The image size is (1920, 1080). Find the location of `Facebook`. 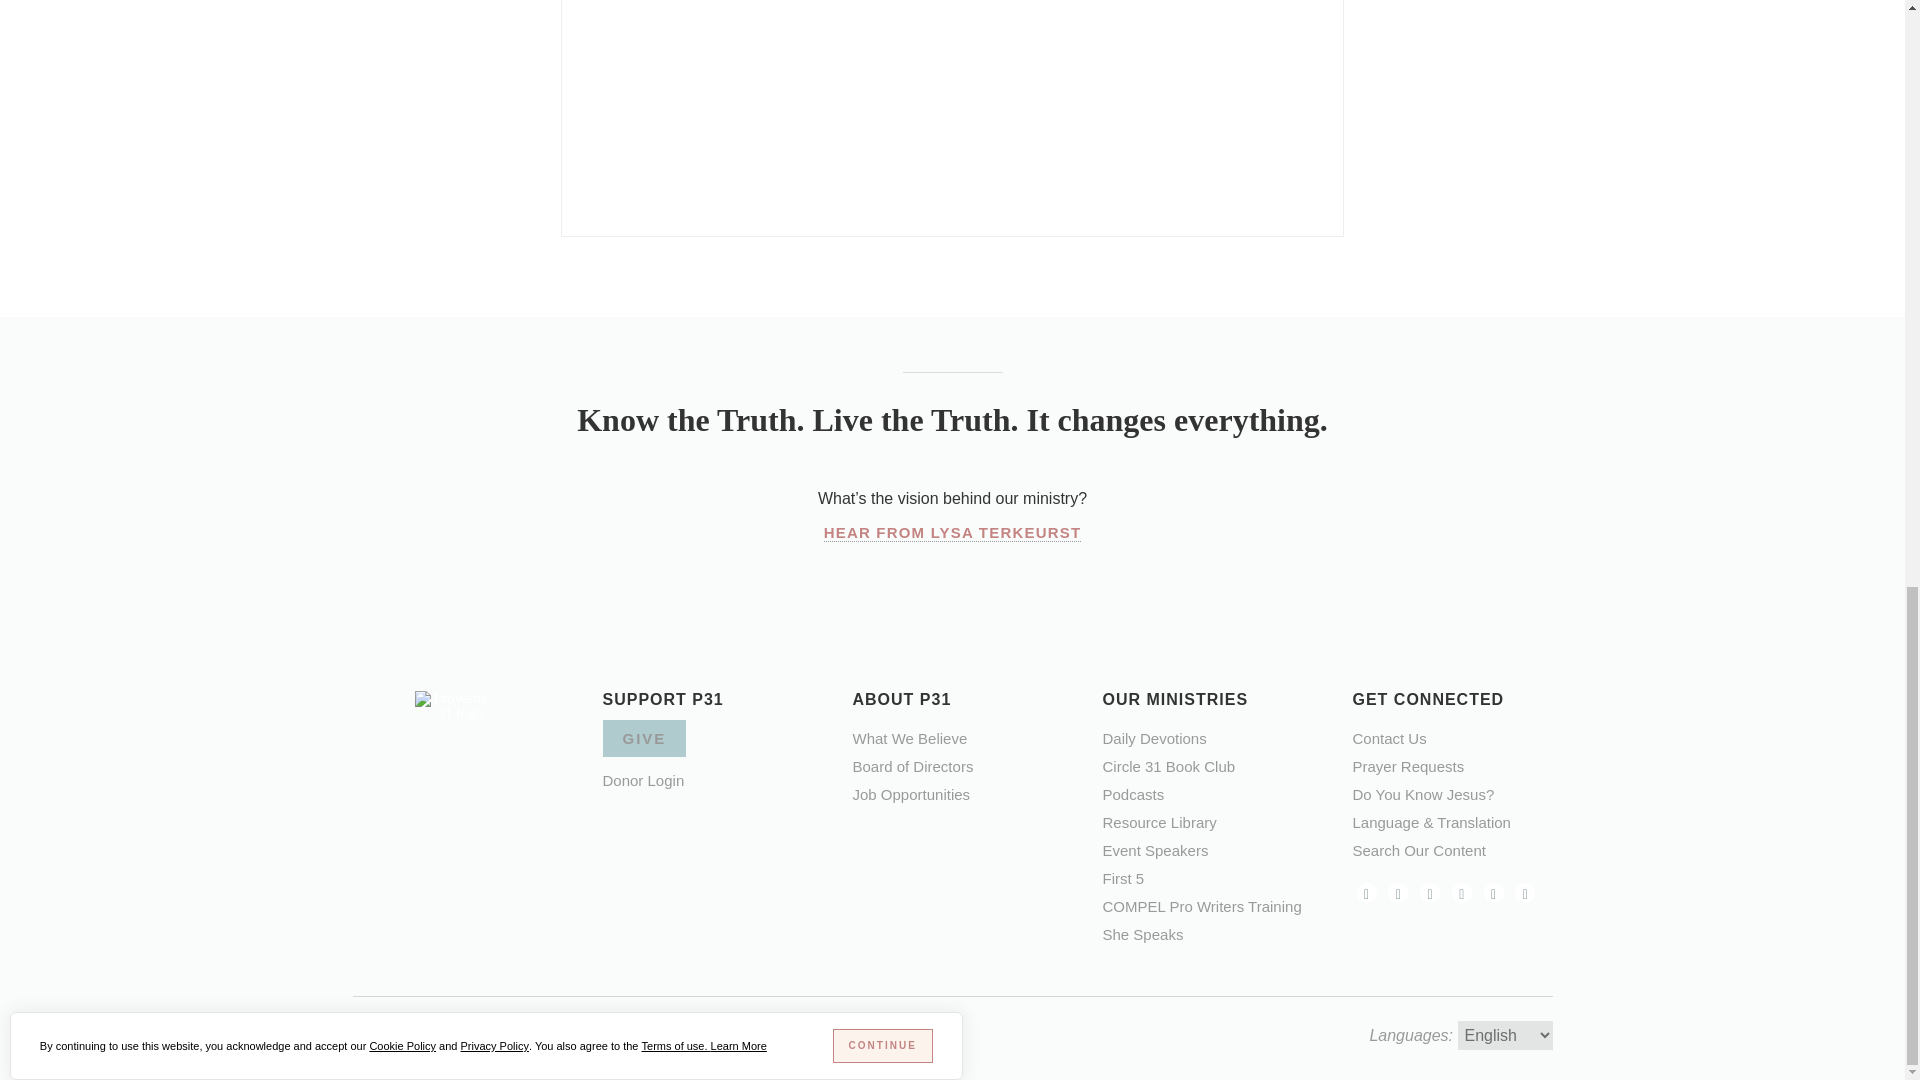

Facebook is located at coordinates (1366, 892).